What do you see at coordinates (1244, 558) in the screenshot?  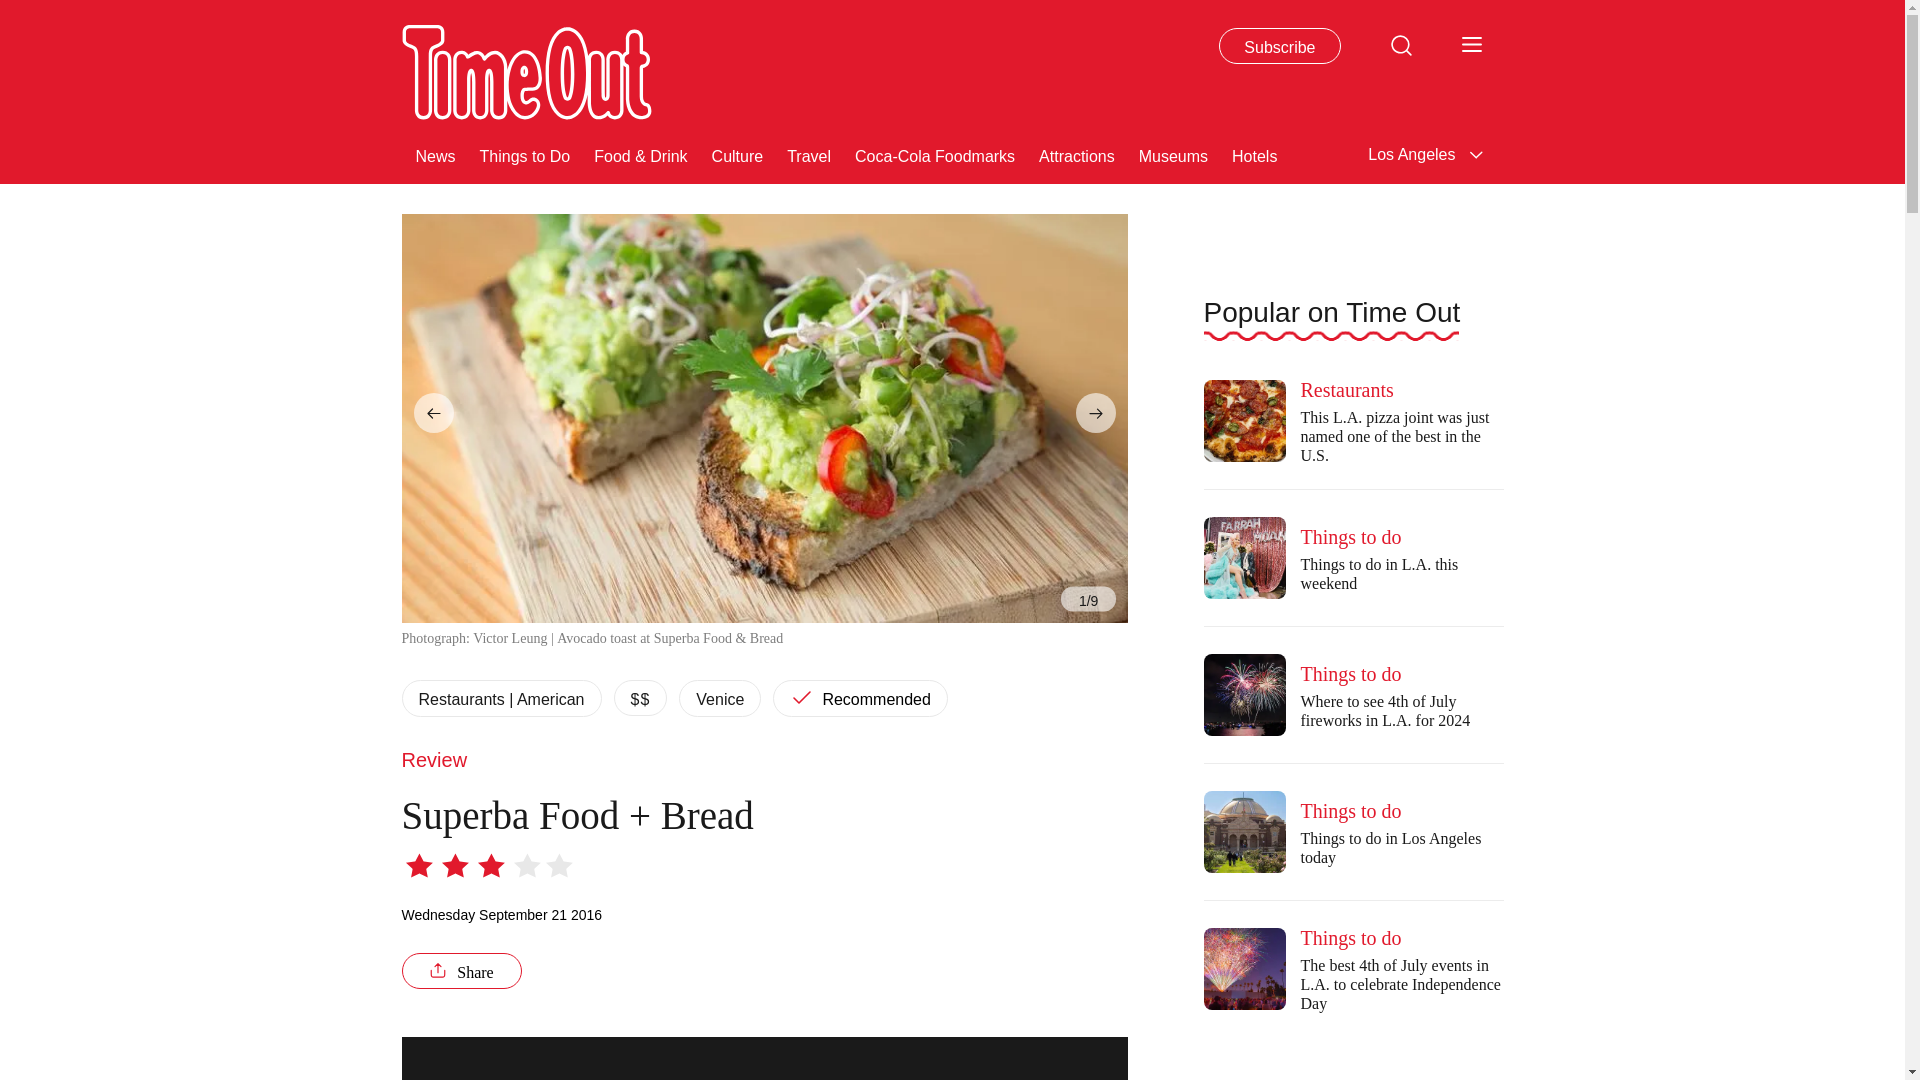 I see `Things to do in L.A. this weekend` at bounding box center [1244, 558].